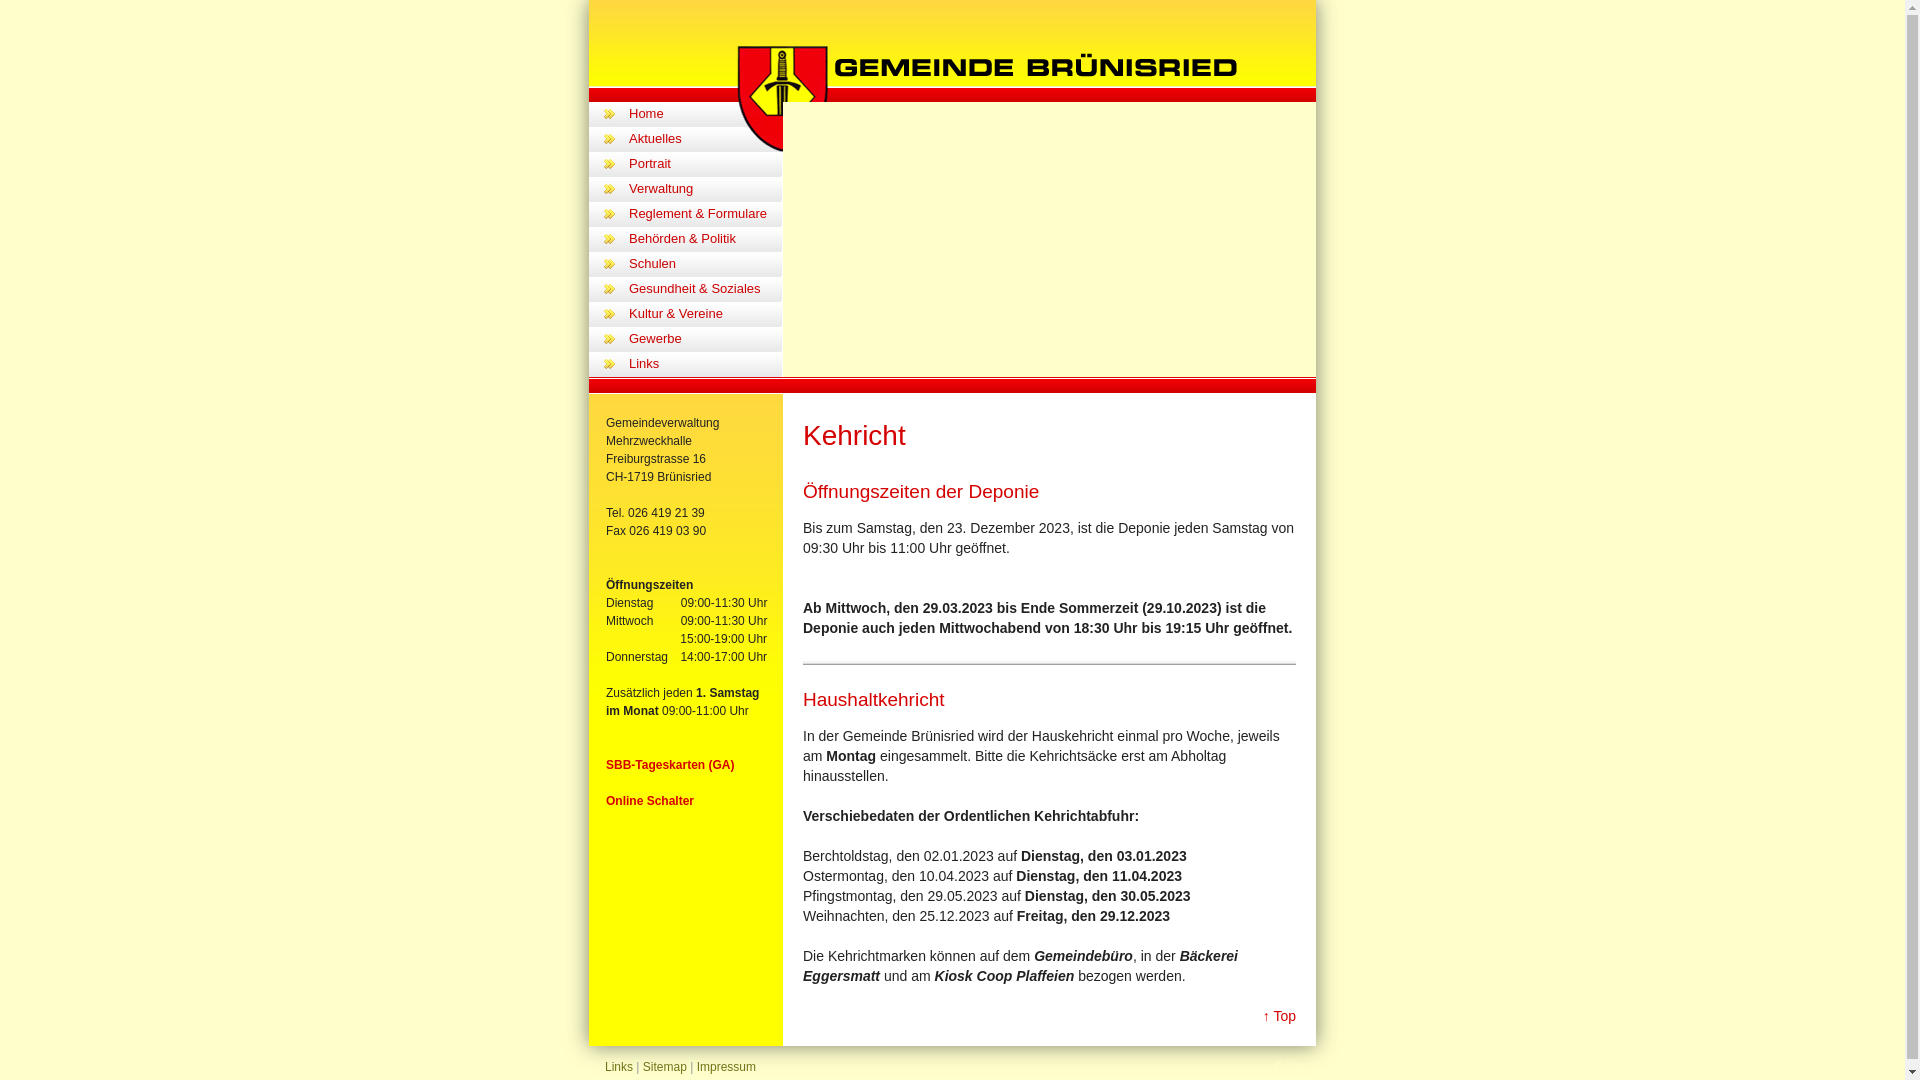 Image resolution: width=1920 pixels, height=1080 pixels. What do you see at coordinates (706, 340) in the screenshot?
I see `Gewerbe` at bounding box center [706, 340].